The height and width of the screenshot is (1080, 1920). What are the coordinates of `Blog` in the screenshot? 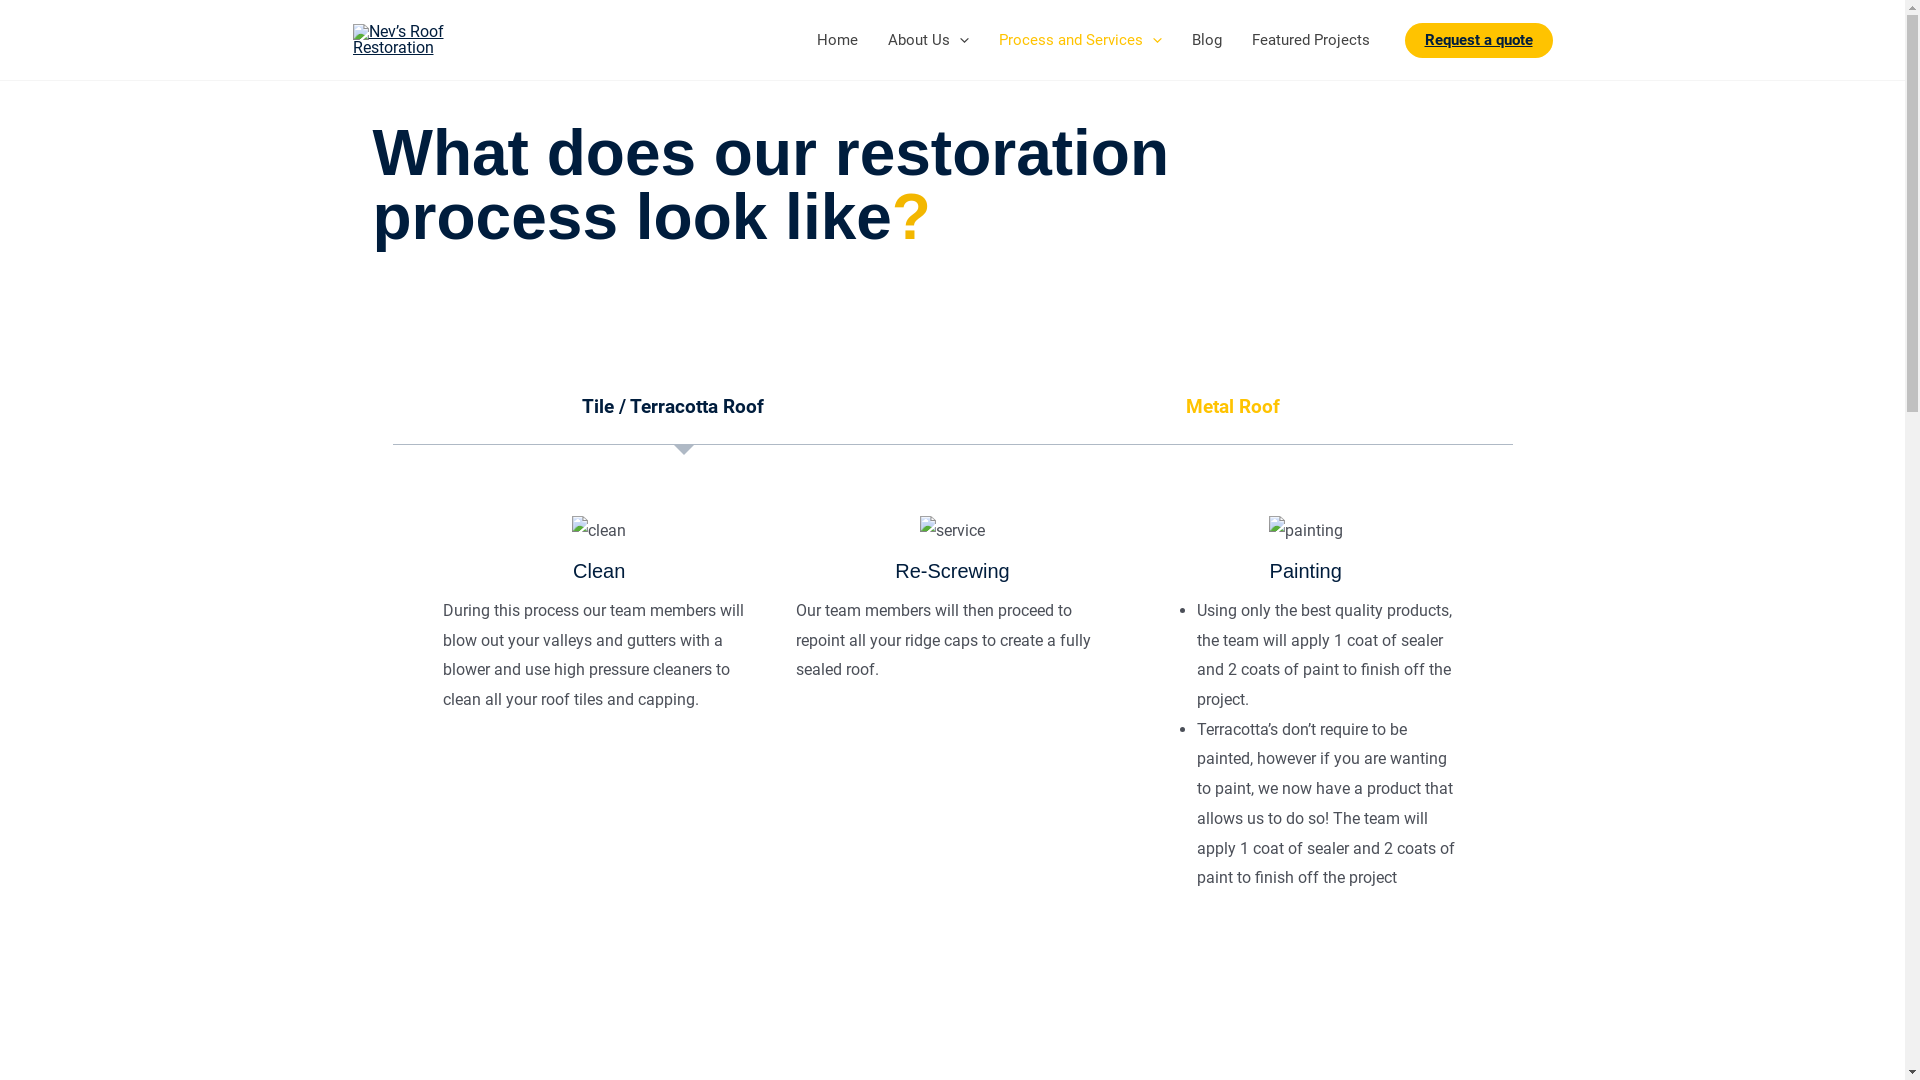 It's located at (1206, 40).